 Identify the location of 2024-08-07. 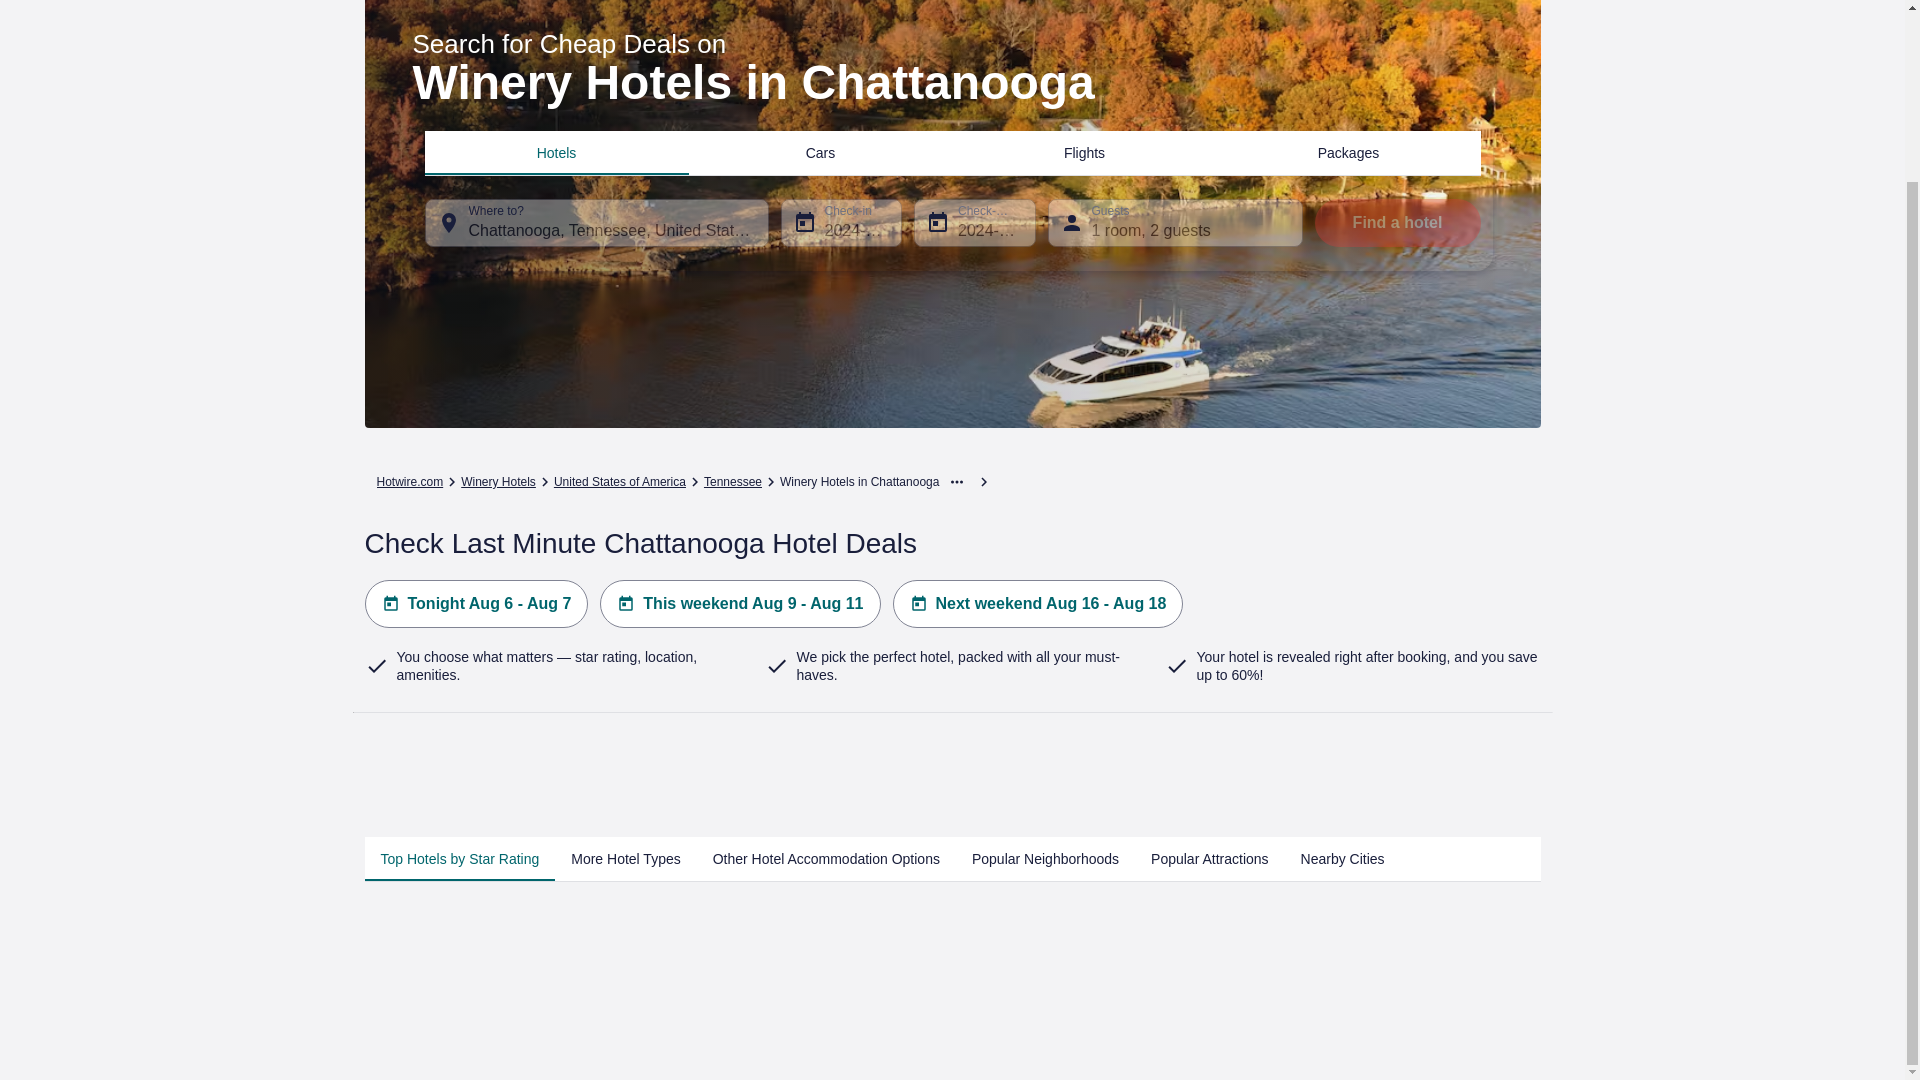
(974, 222).